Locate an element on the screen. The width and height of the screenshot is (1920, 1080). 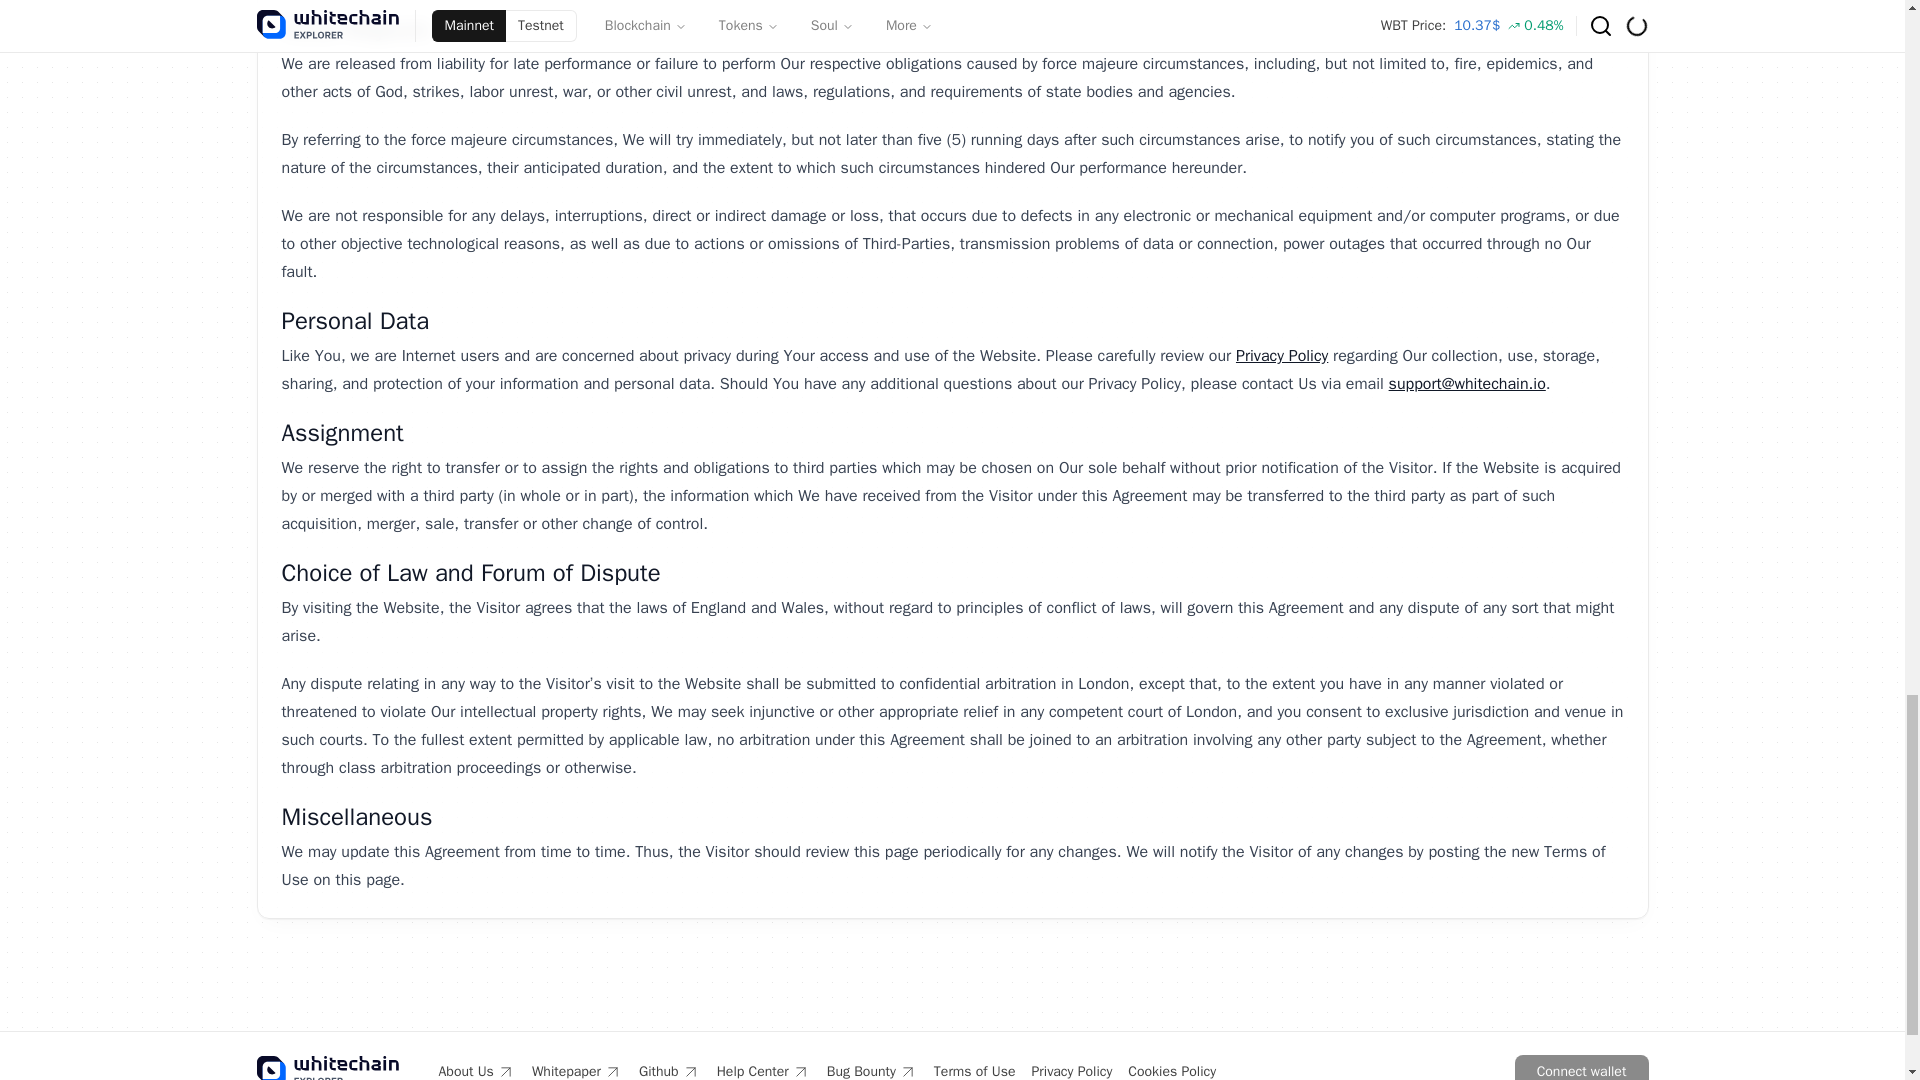
Help Center is located at coordinates (763, 1070).